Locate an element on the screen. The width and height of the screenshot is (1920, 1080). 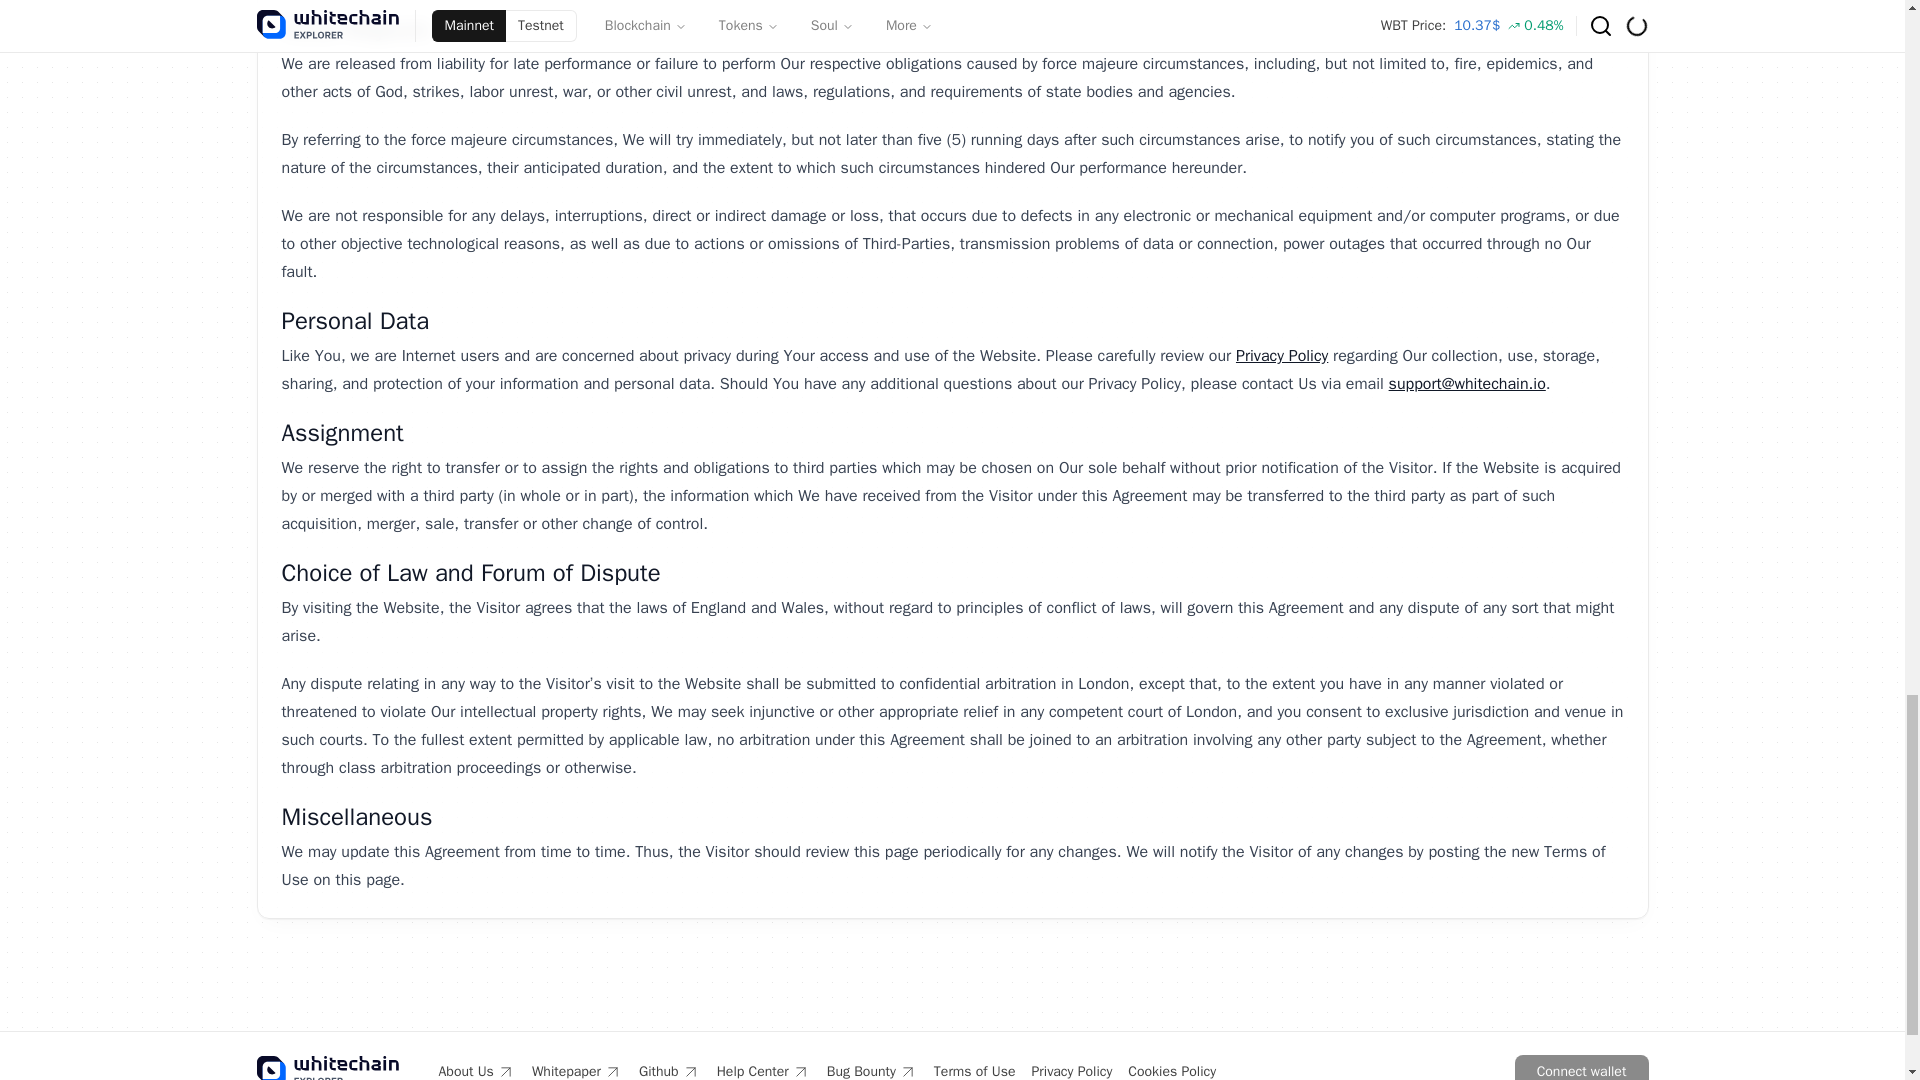
Help Center is located at coordinates (763, 1070).